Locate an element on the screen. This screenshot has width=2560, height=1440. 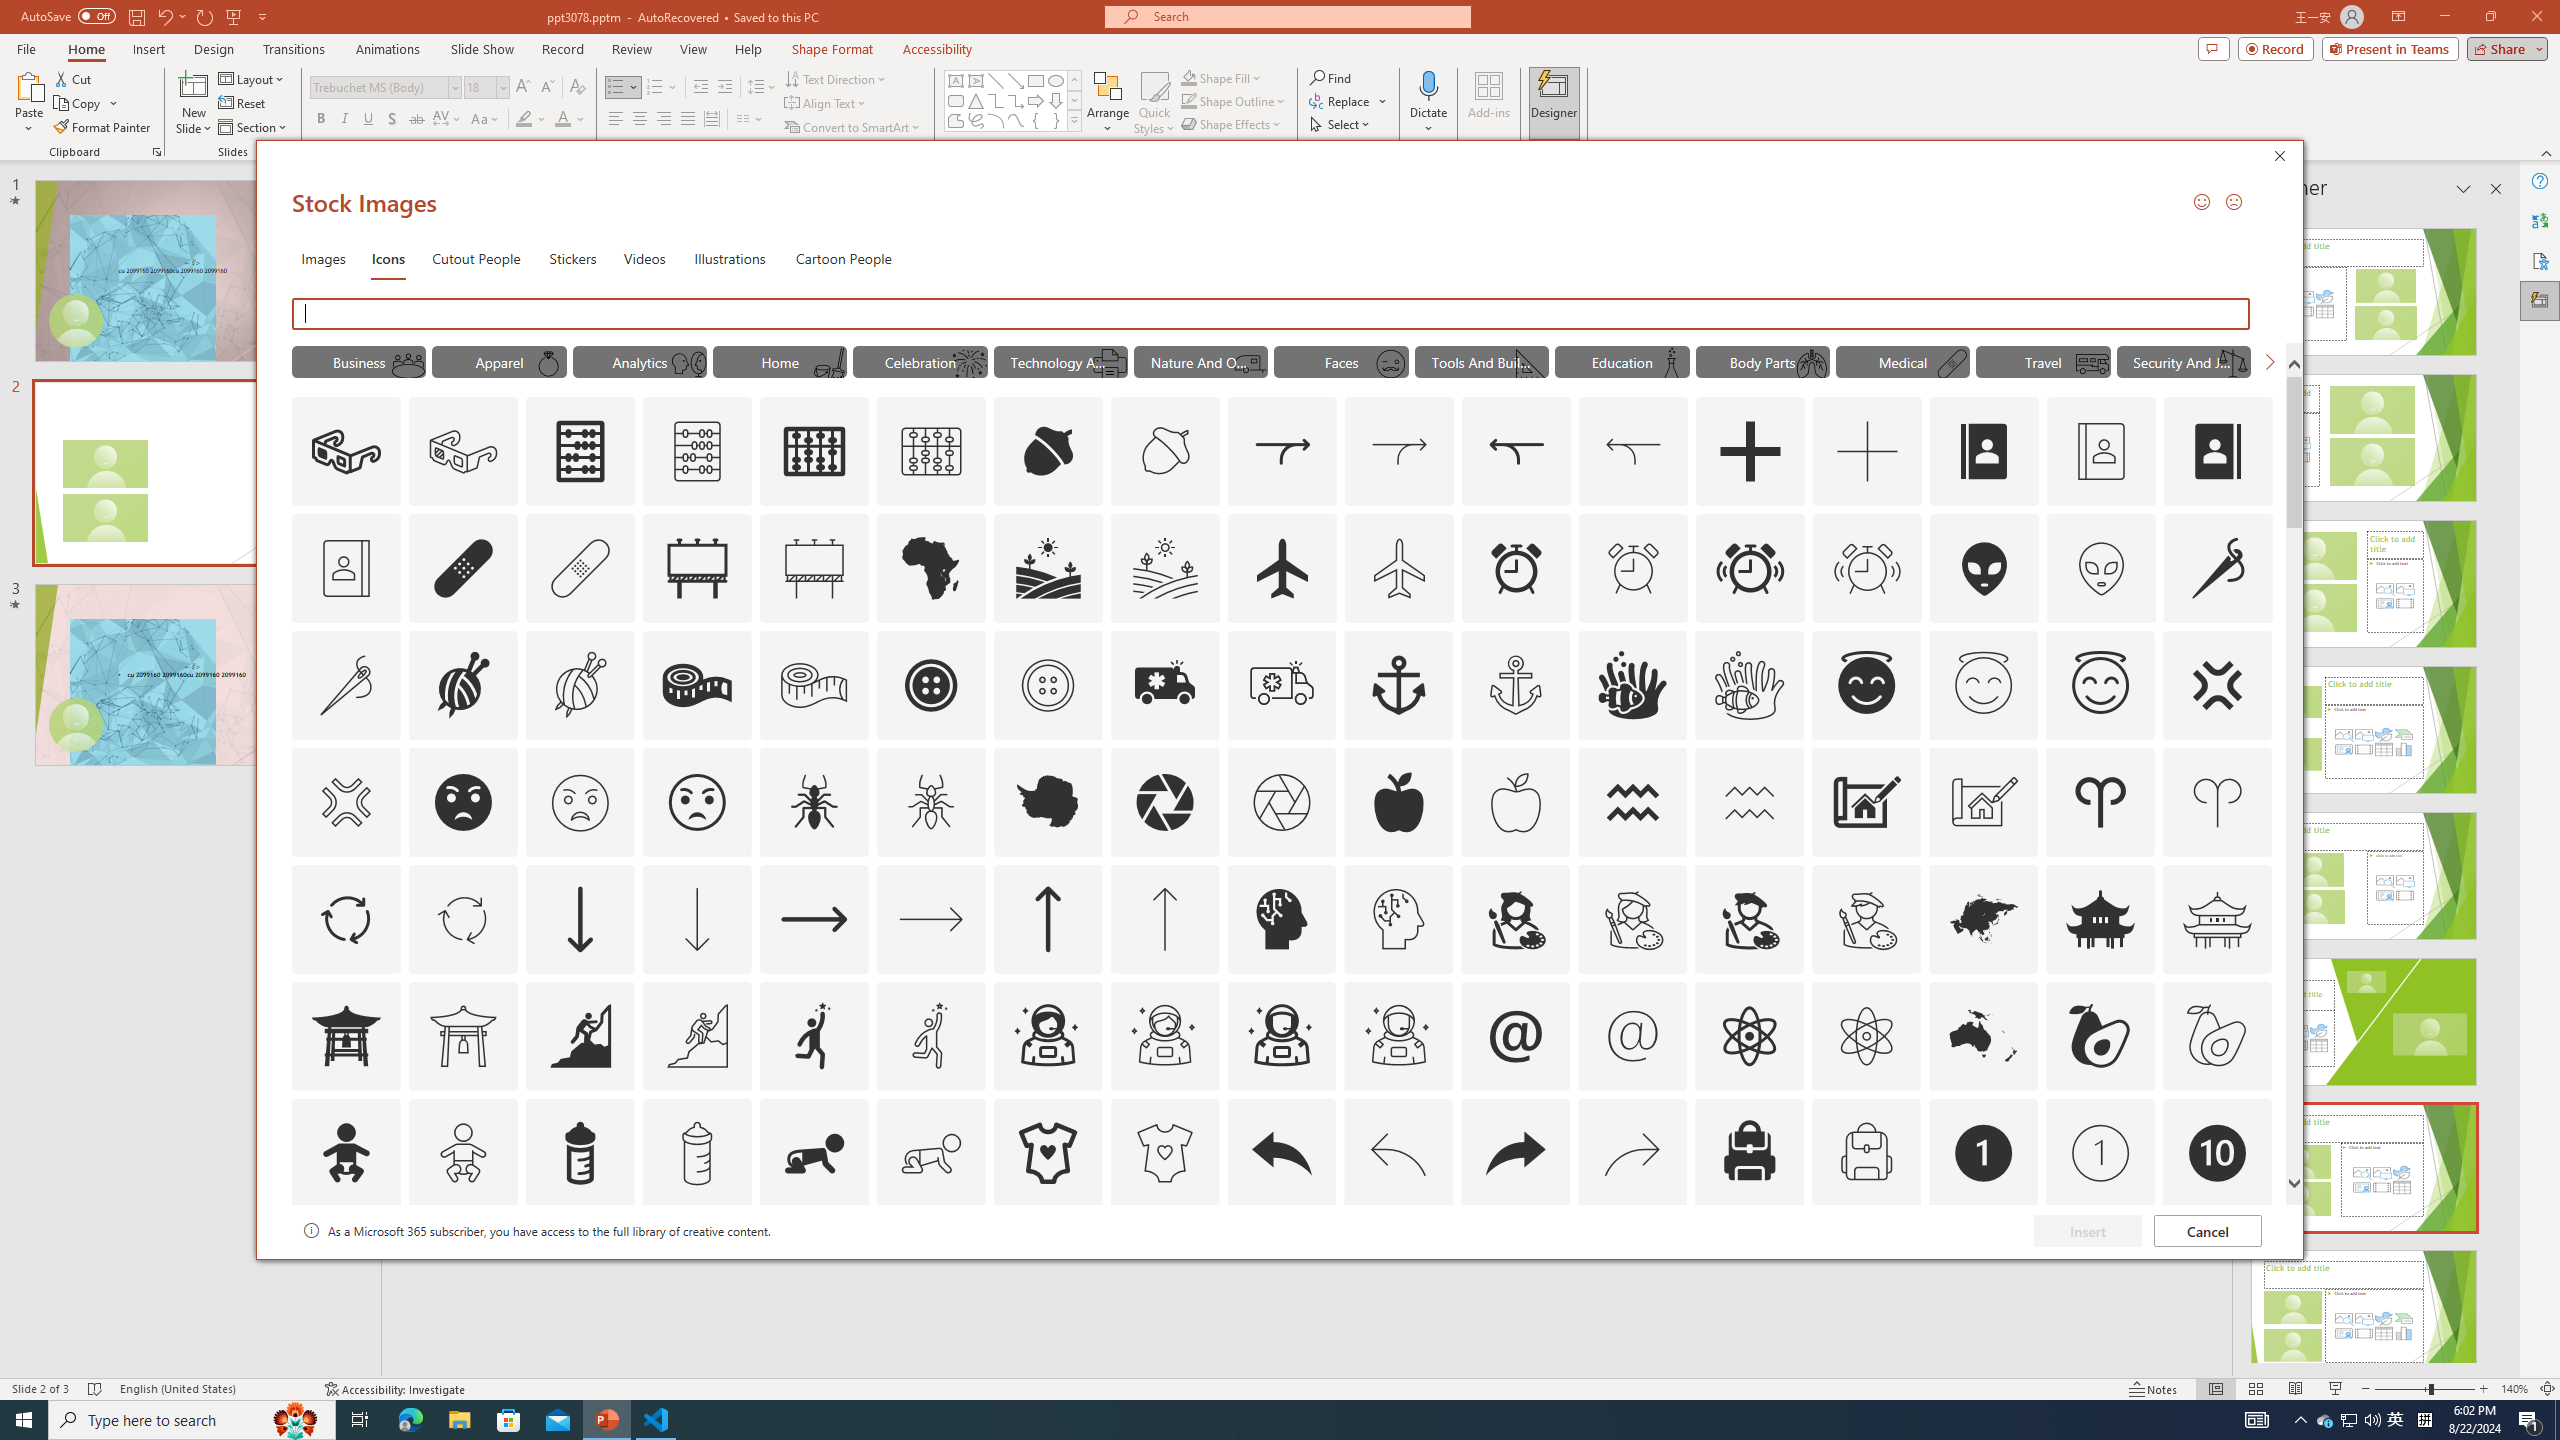
AutomationID: Icons_Airplane_M is located at coordinates (1400, 568).